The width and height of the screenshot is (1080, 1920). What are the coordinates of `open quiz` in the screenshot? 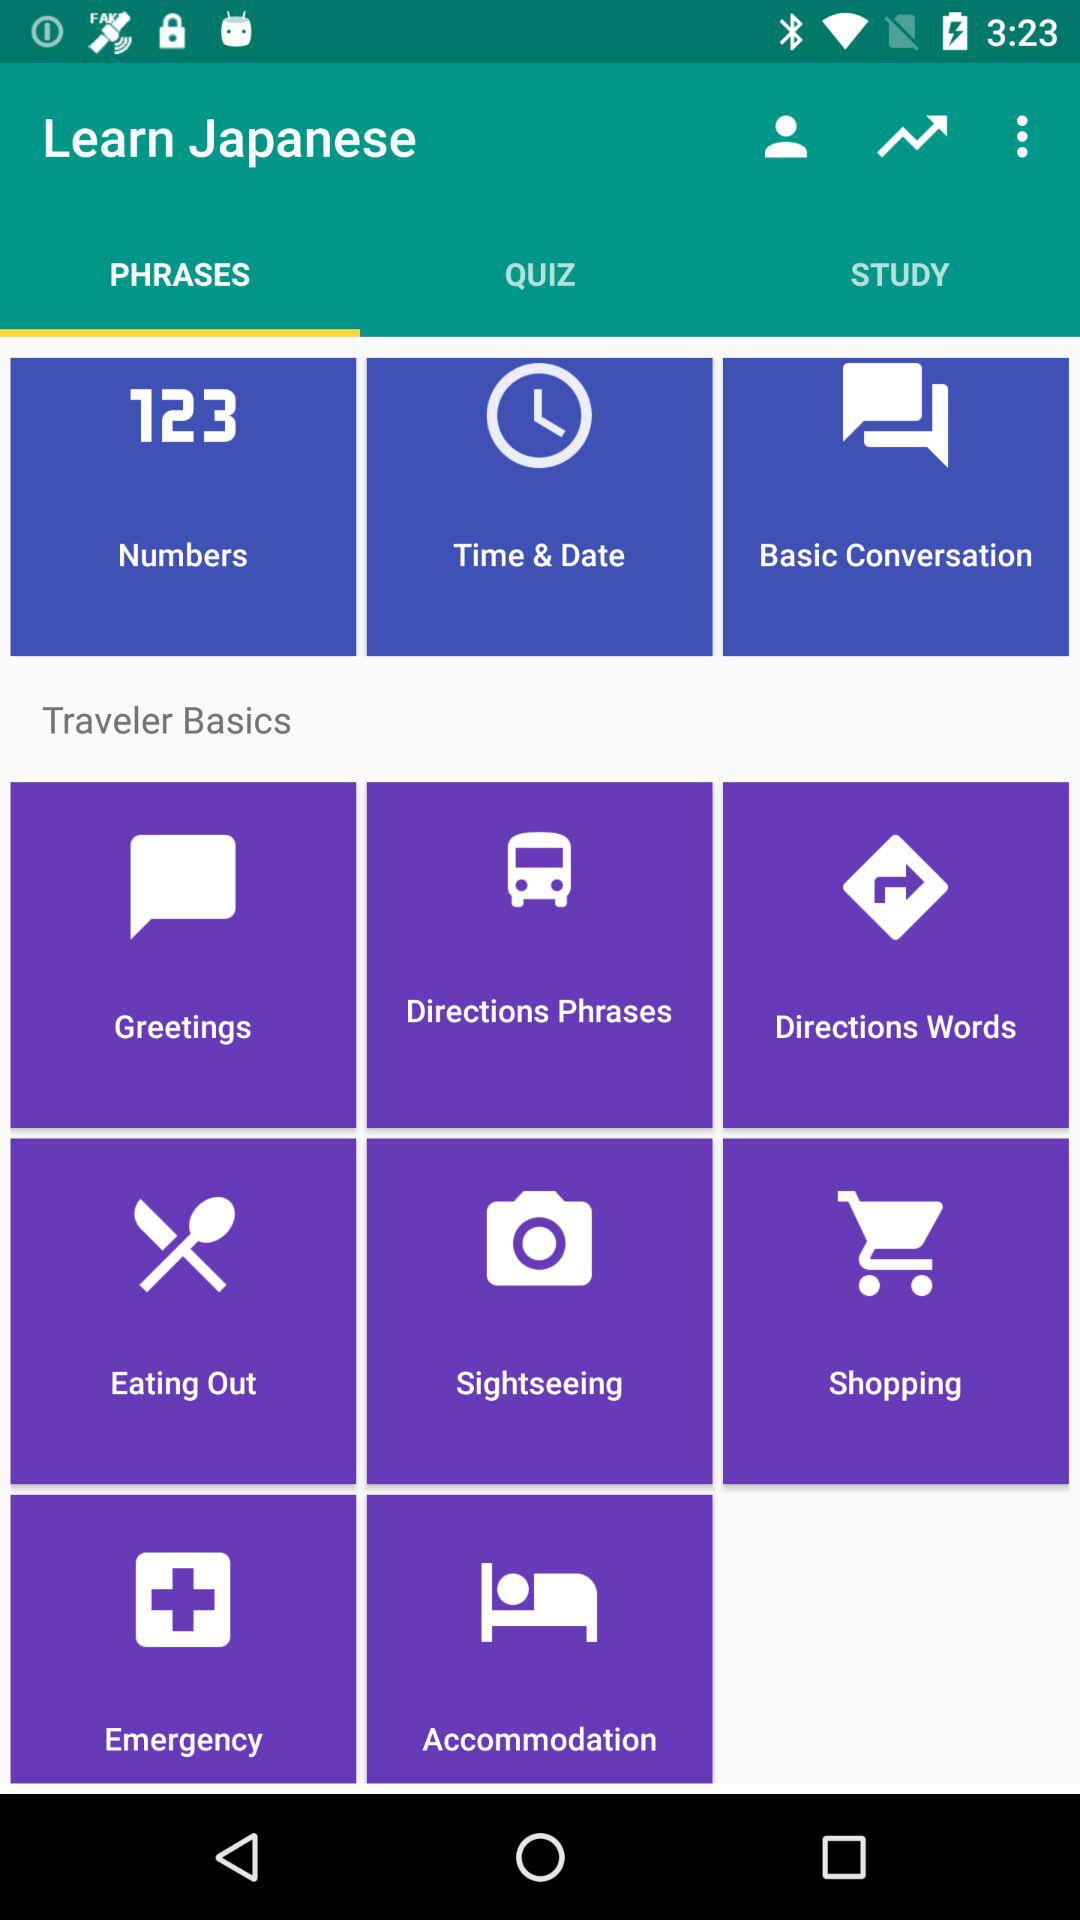 It's located at (540, 273).